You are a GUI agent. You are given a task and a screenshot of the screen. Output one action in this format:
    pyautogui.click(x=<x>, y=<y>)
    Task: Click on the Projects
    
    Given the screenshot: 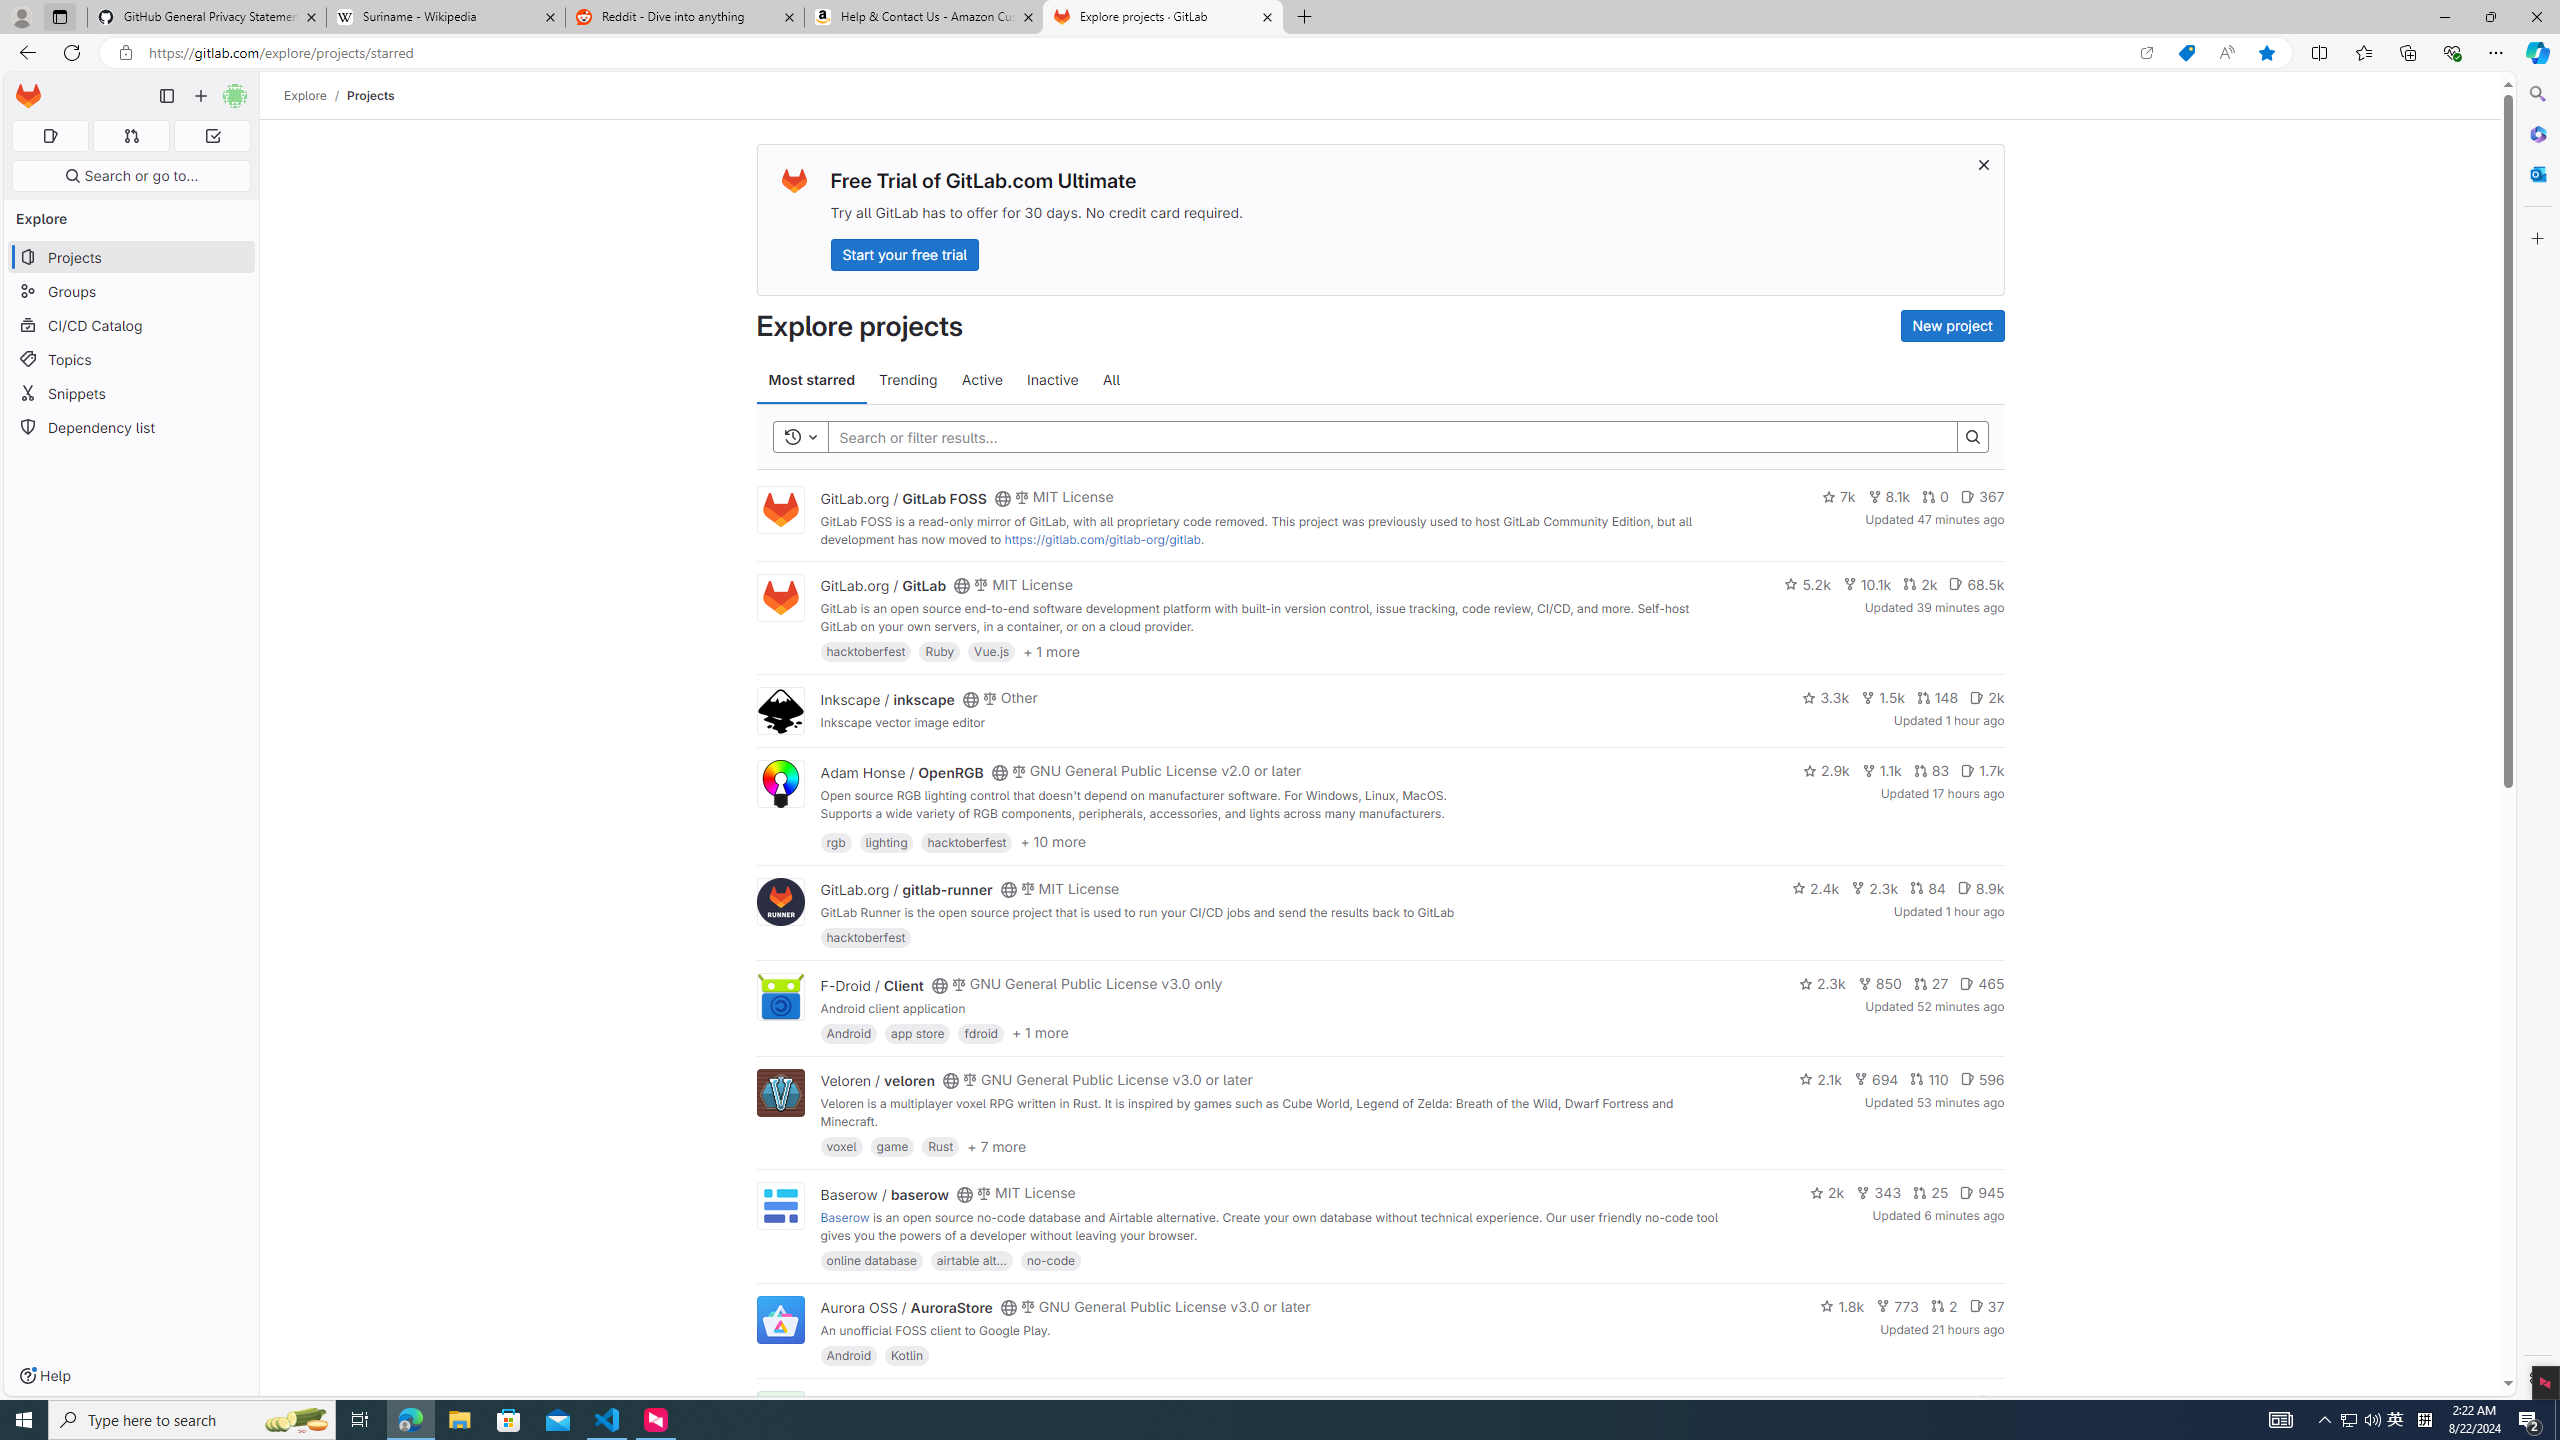 What is the action you would take?
    pyautogui.click(x=371, y=95)
    